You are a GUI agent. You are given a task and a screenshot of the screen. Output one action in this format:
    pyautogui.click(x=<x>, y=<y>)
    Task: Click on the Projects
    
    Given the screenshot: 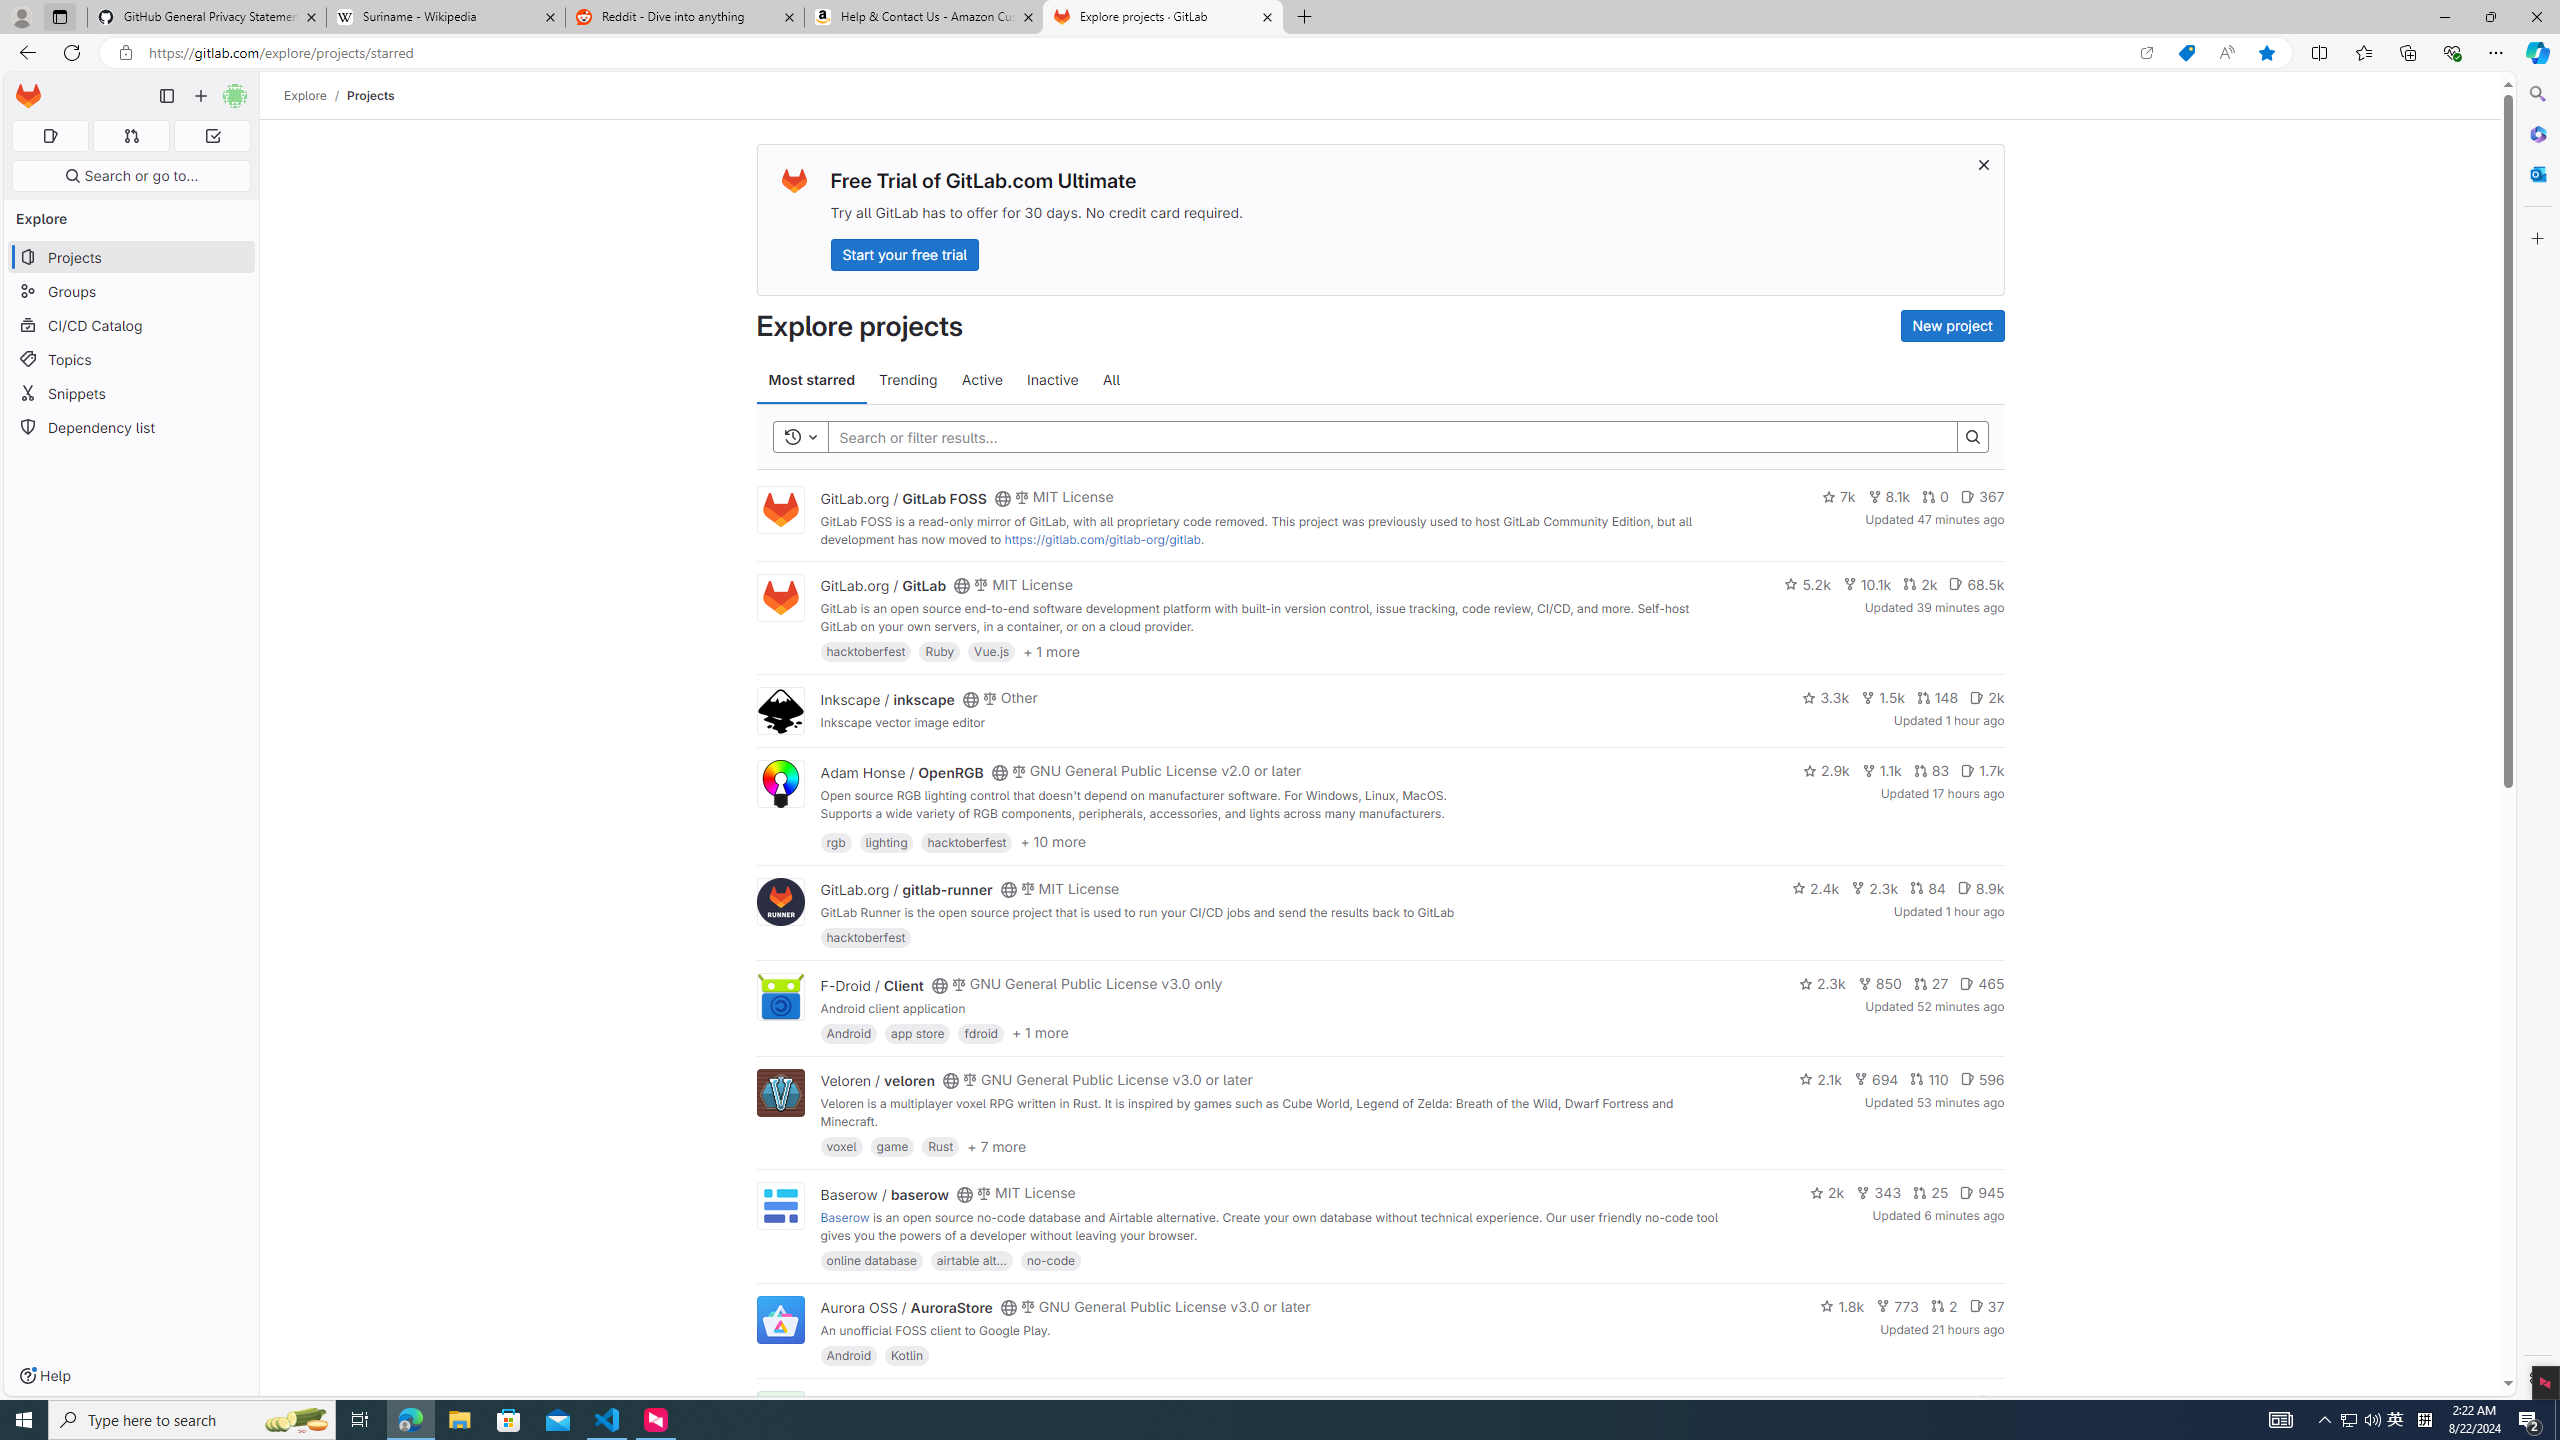 What is the action you would take?
    pyautogui.click(x=371, y=95)
    